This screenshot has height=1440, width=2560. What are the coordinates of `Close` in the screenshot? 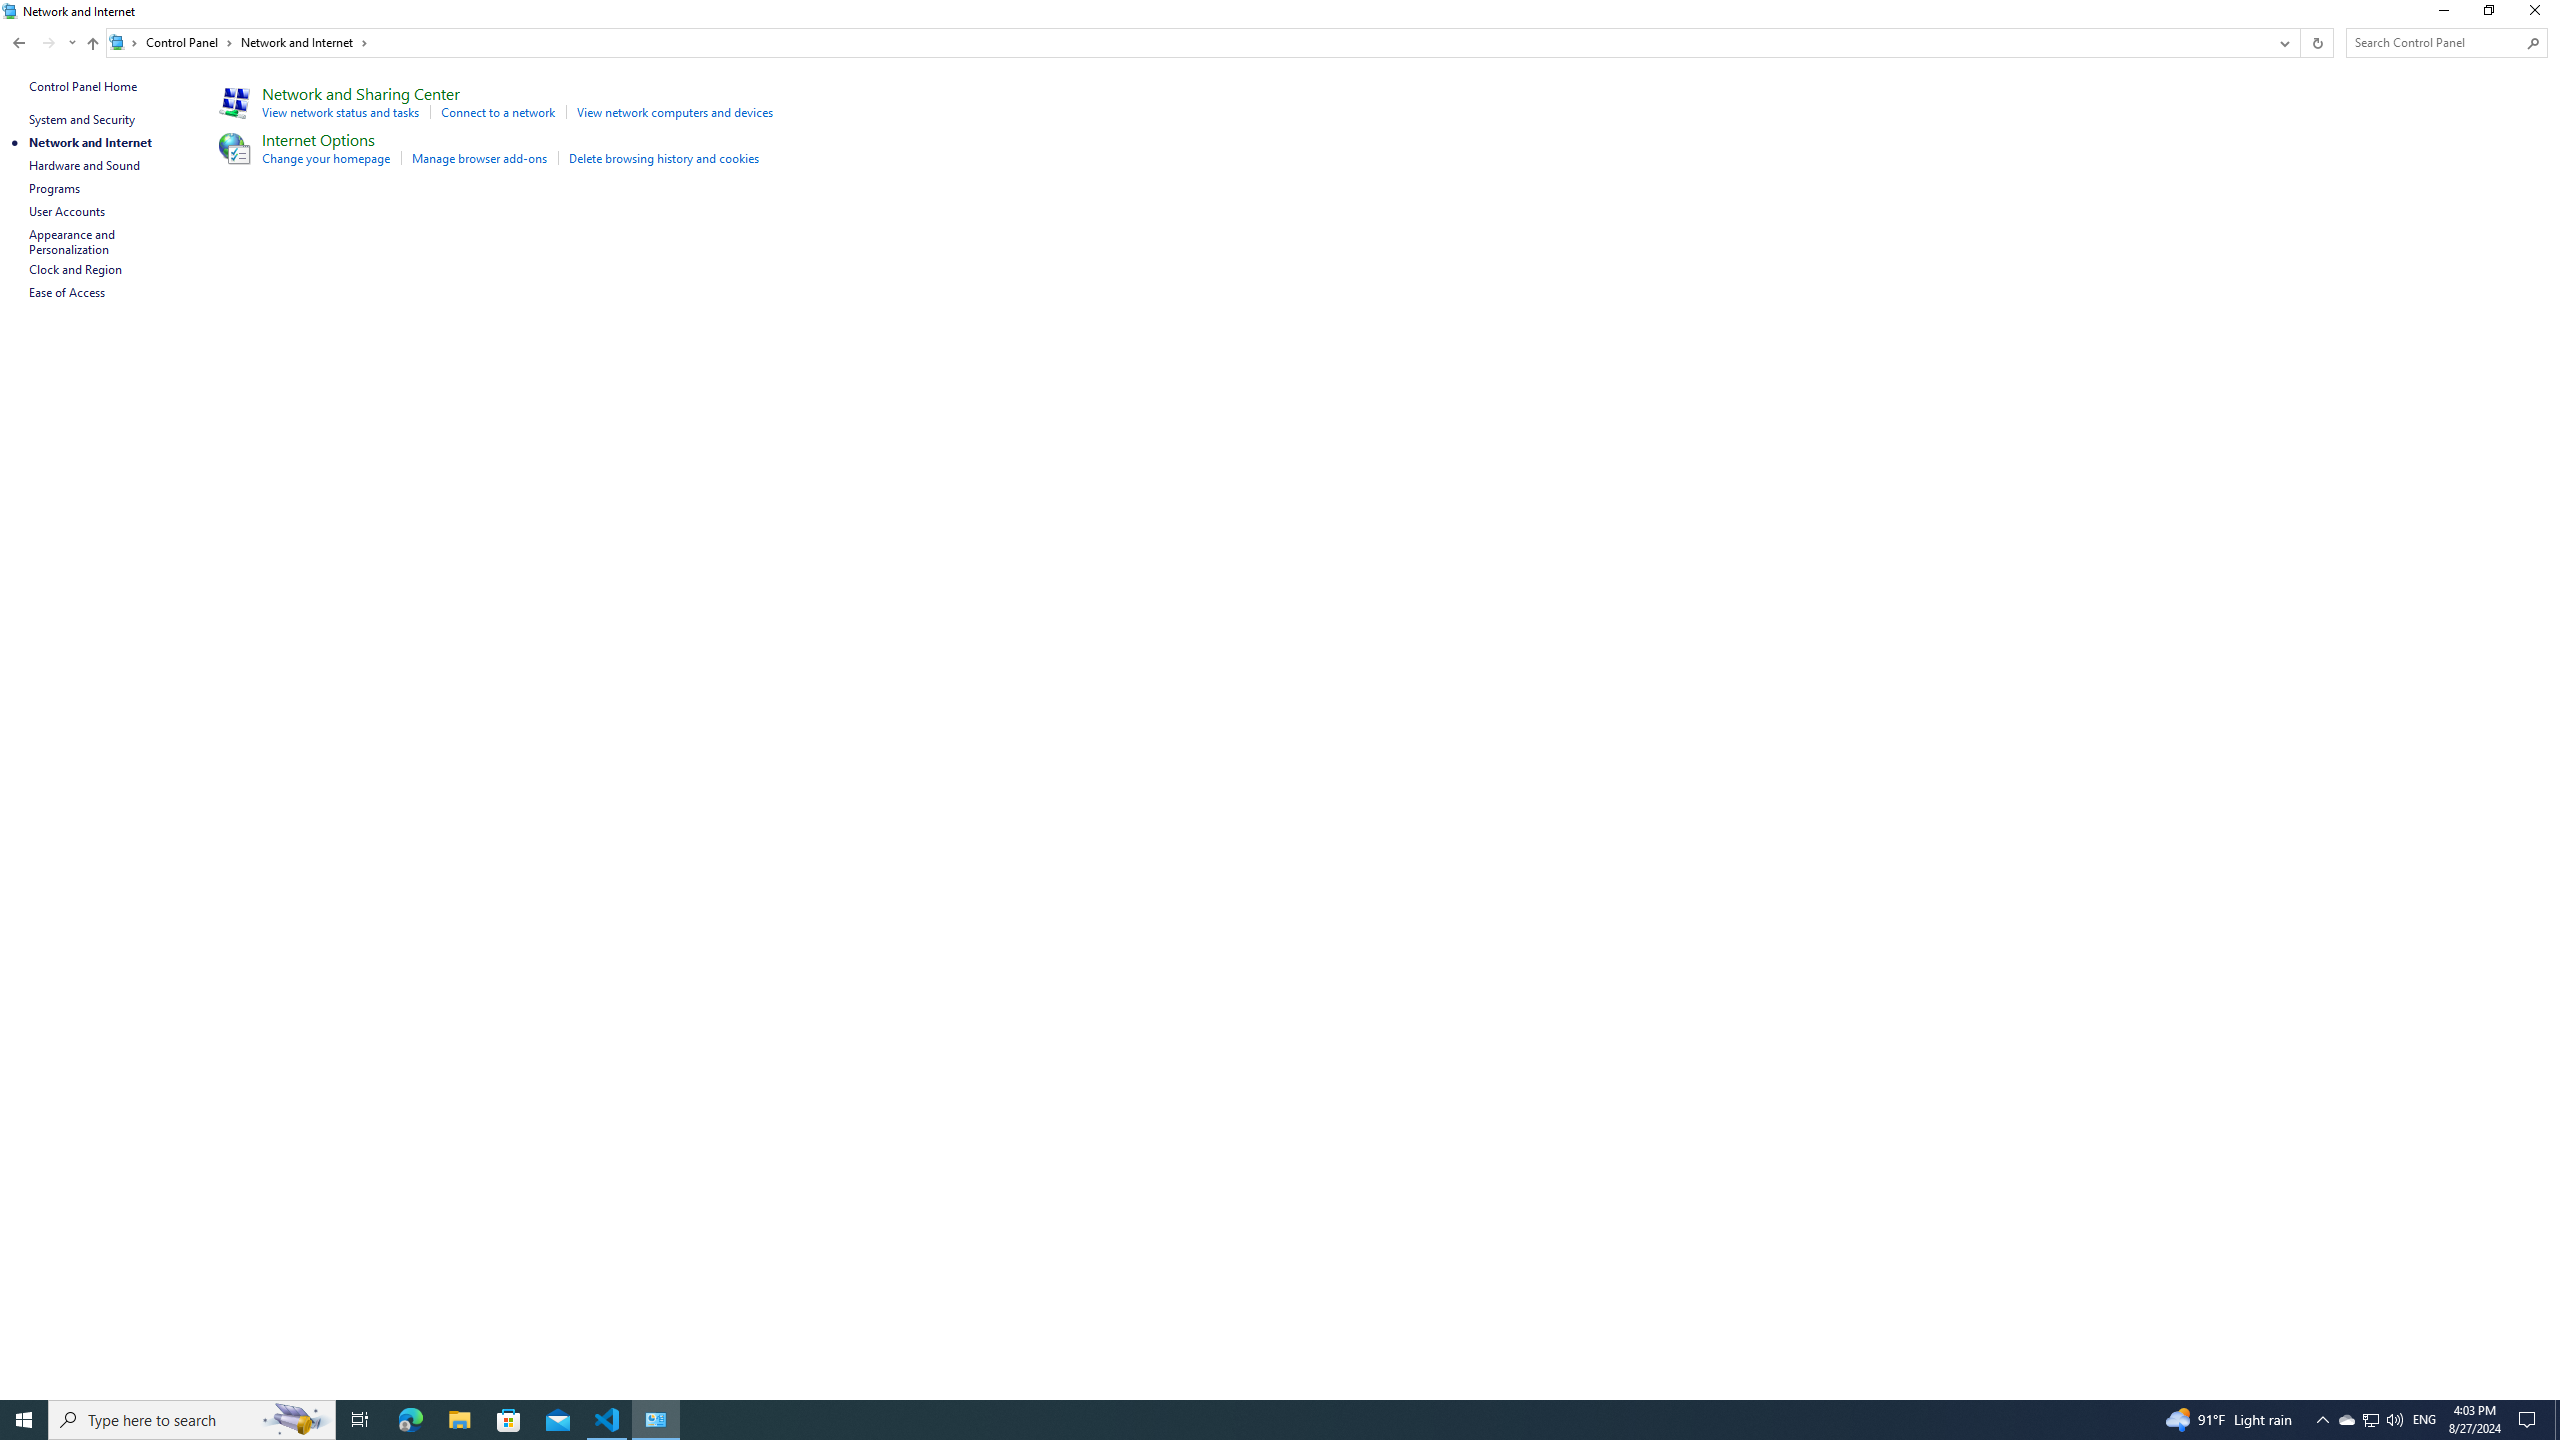 It's located at (2539, 14).